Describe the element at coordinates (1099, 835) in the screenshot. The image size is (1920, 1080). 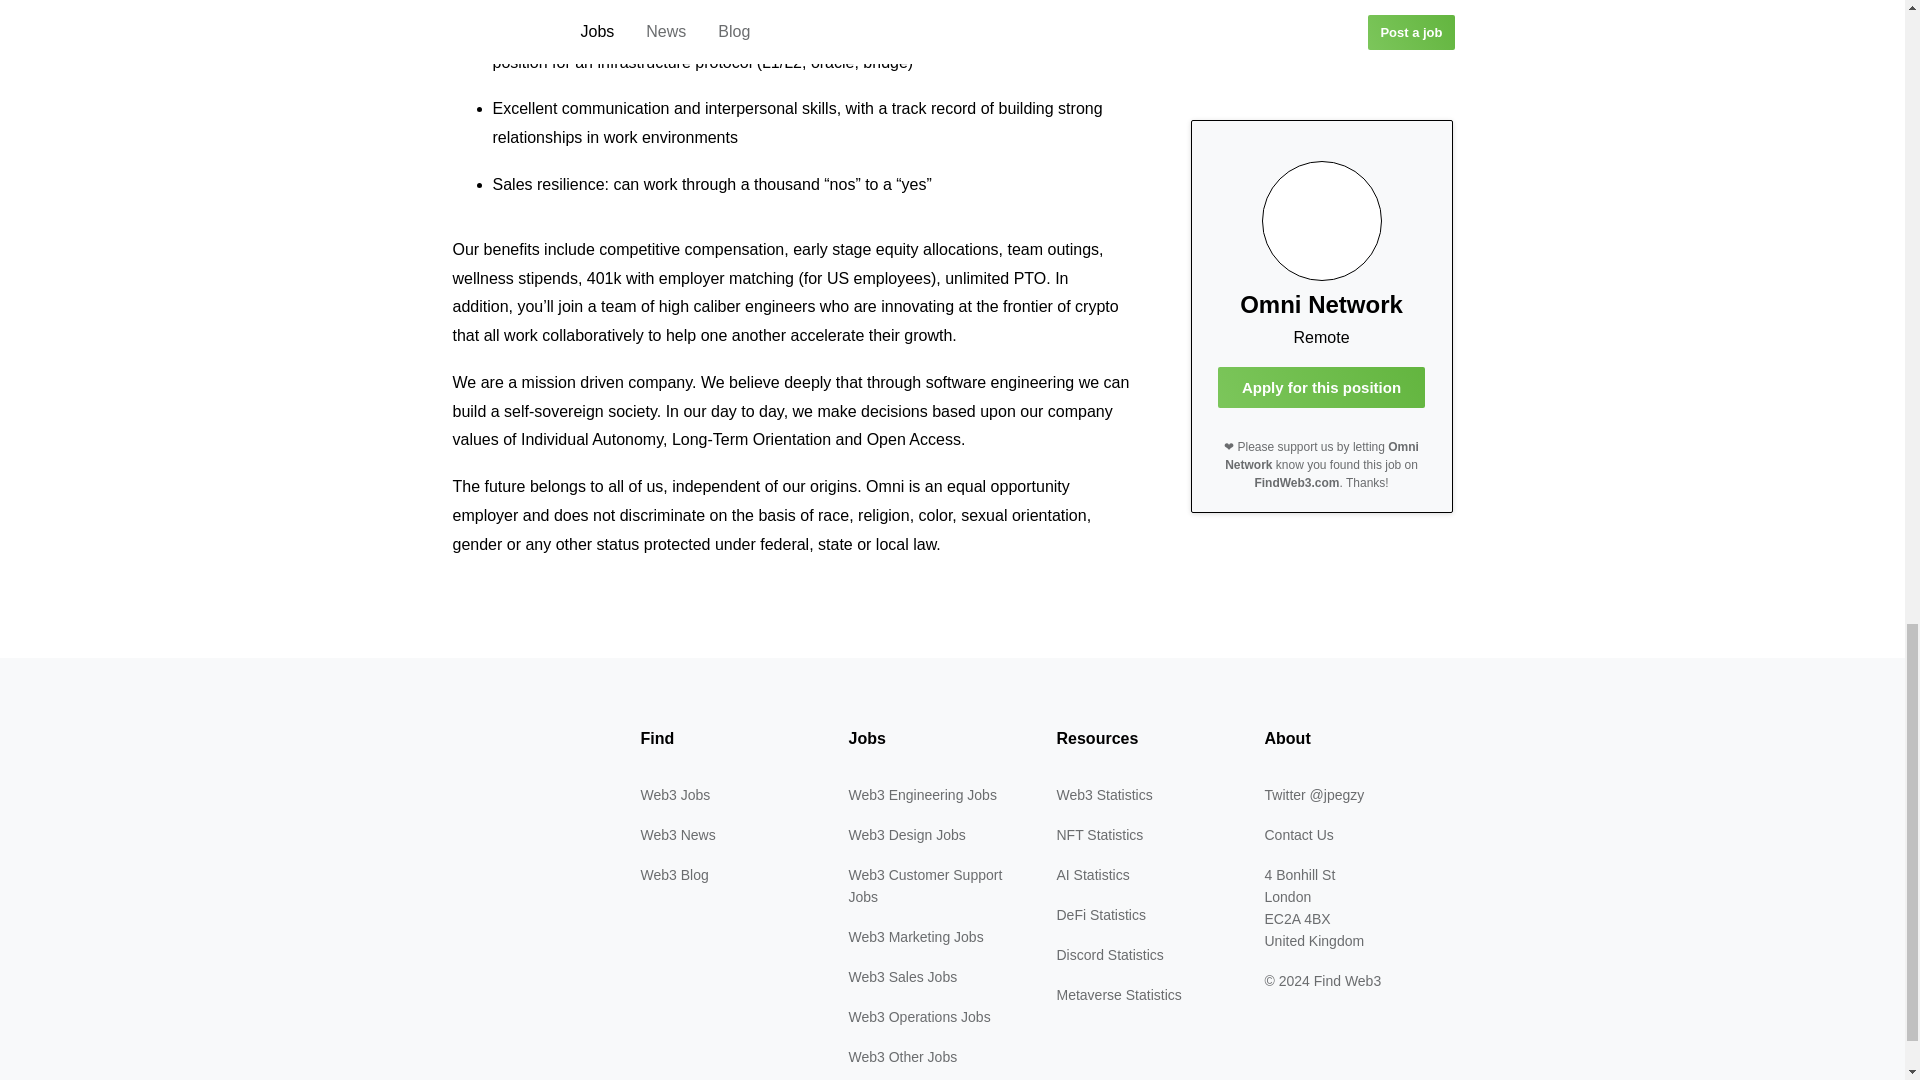
I see `NFT Statistics` at that location.